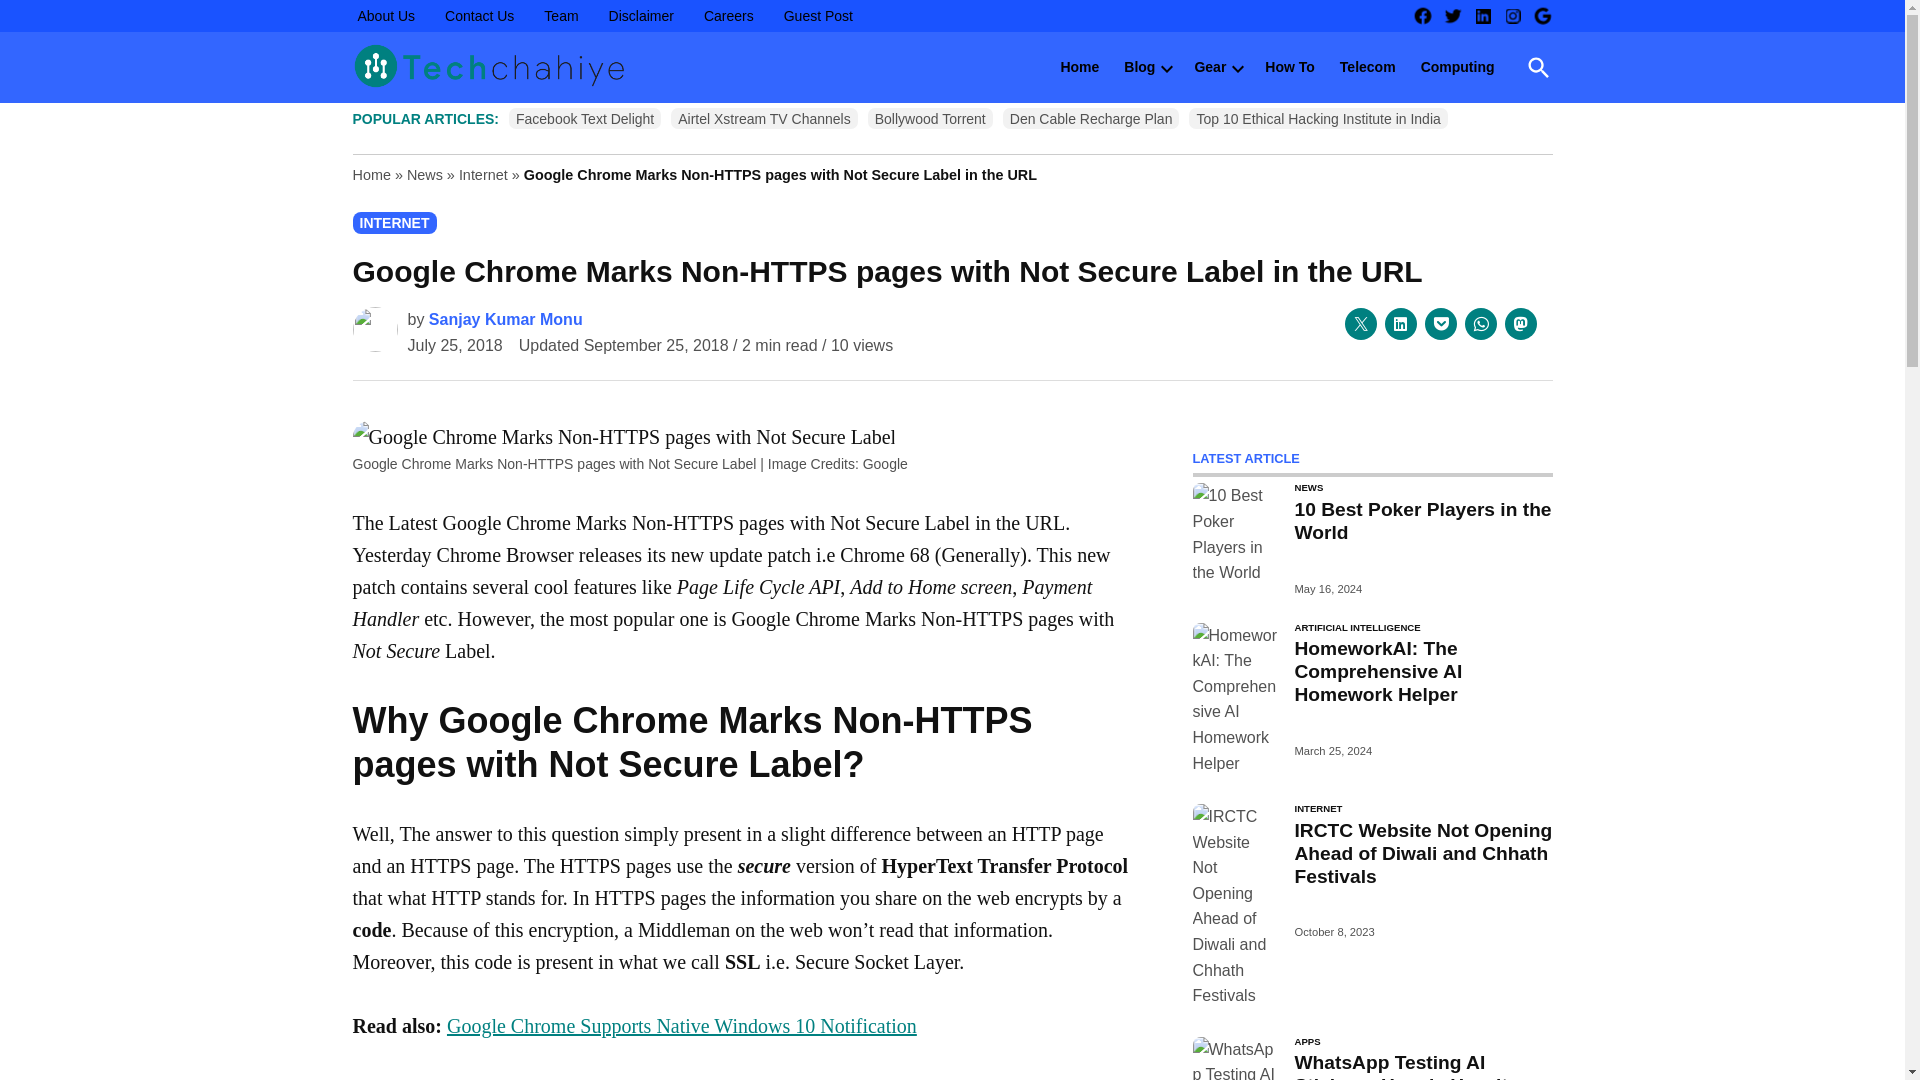 The height and width of the screenshot is (1080, 1920). What do you see at coordinates (728, 16) in the screenshot?
I see `Careers` at bounding box center [728, 16].